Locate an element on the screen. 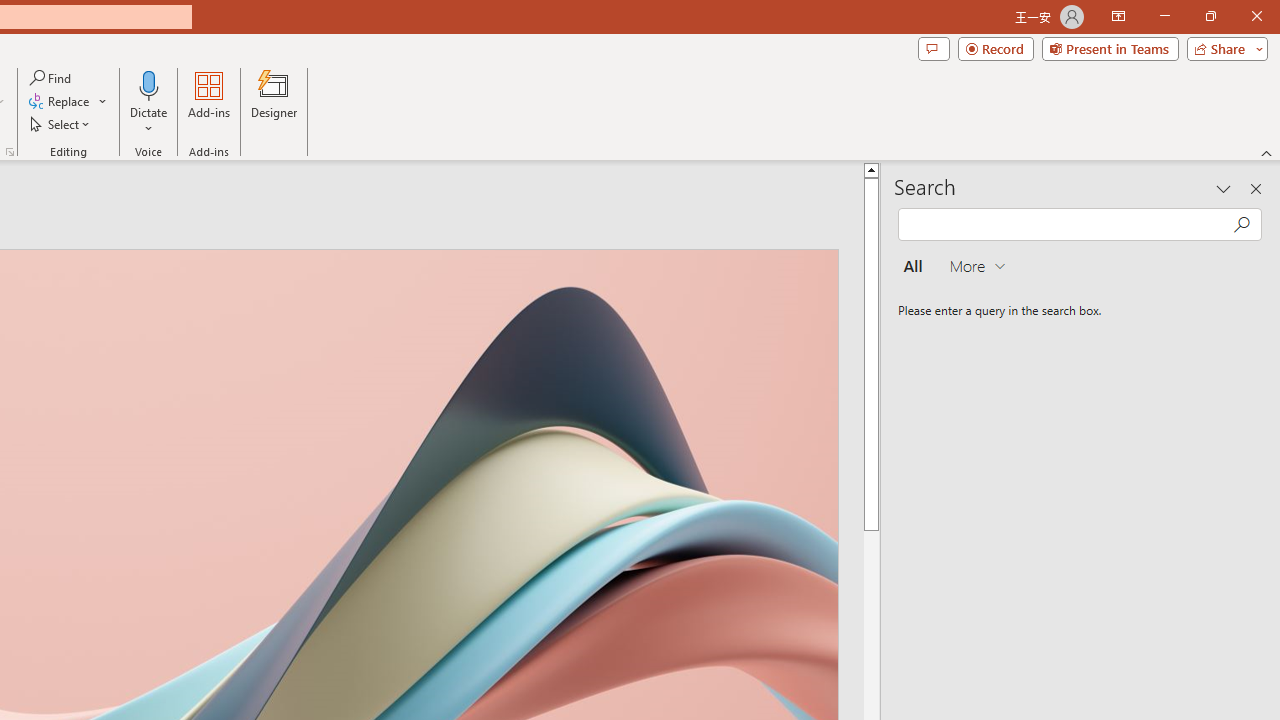  Close pane is located at coordinates (1256, 188).